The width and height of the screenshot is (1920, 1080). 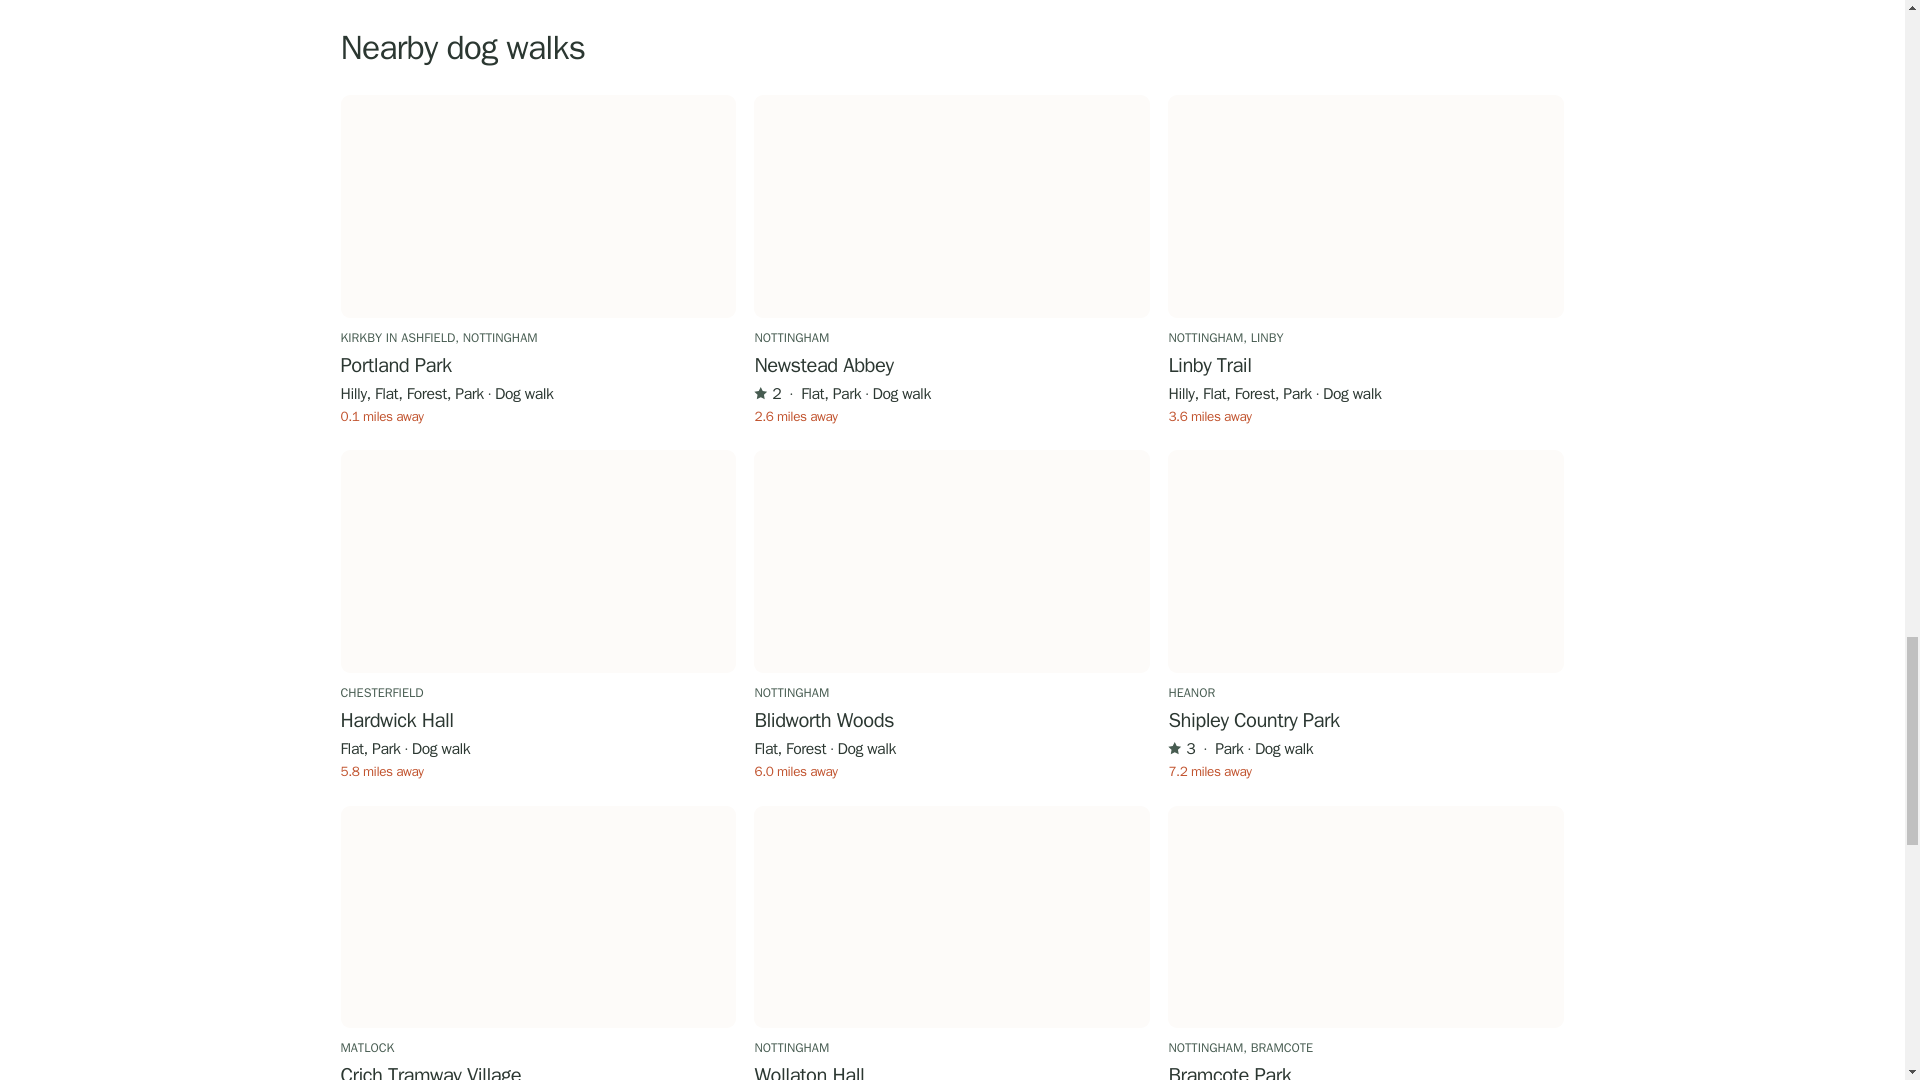 What do you see at coordinates (952, 917) in the screenshot?
I see `Dog walk at Wollaton Hall` at bounding box center [952, 917].